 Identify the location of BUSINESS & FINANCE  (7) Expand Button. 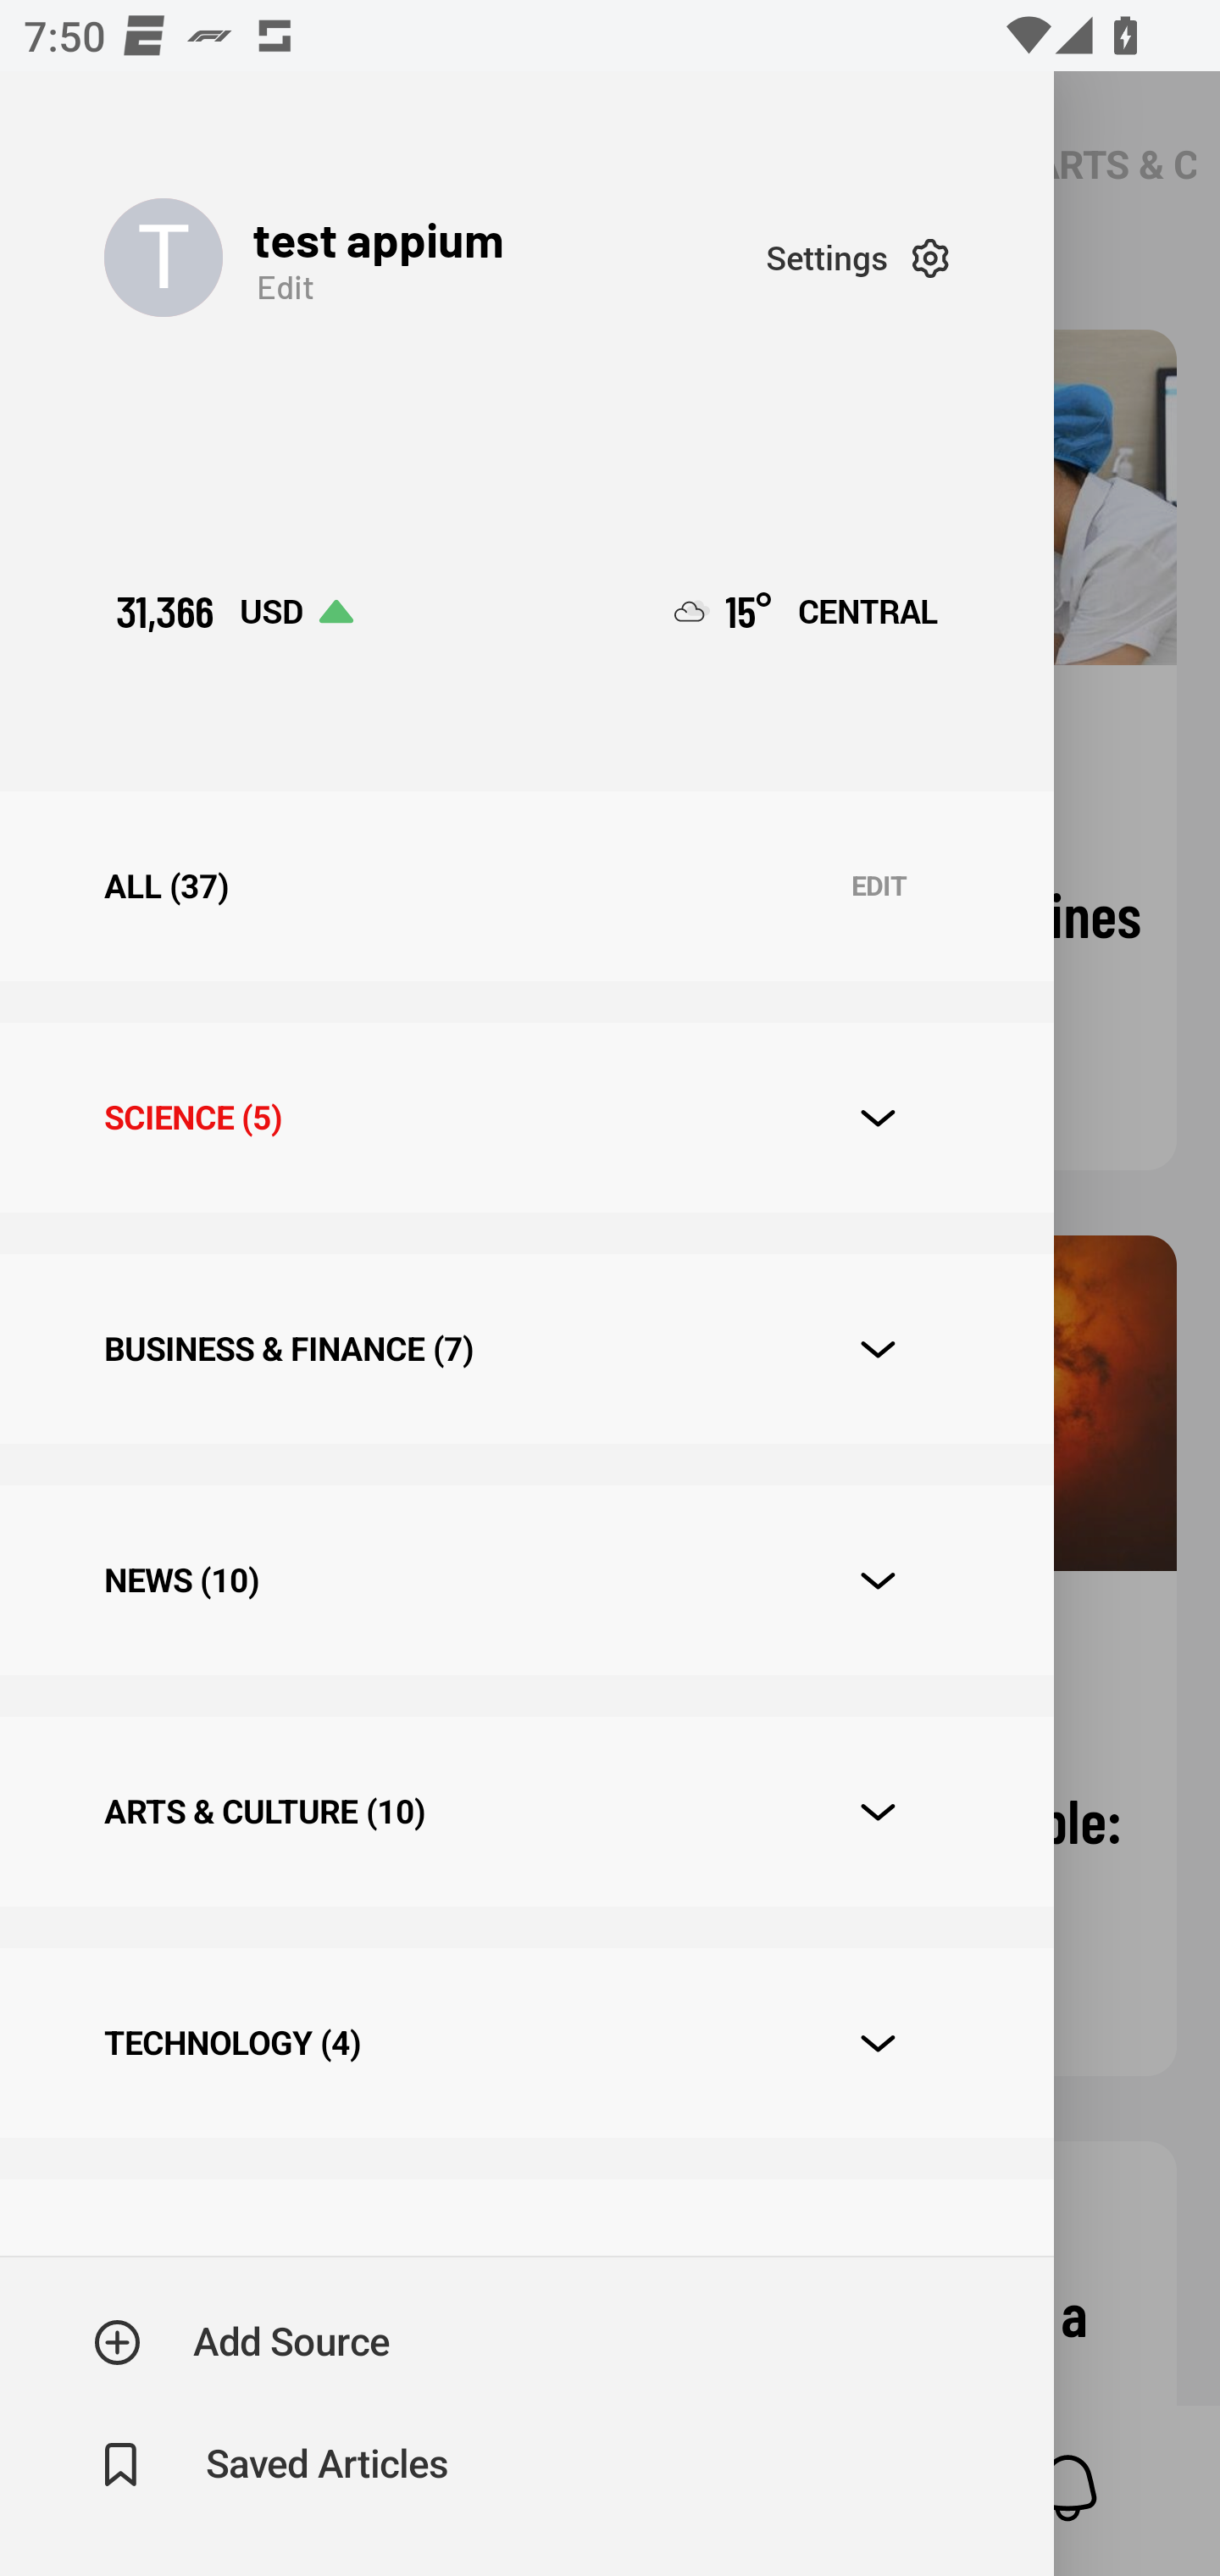
(526, 1349).